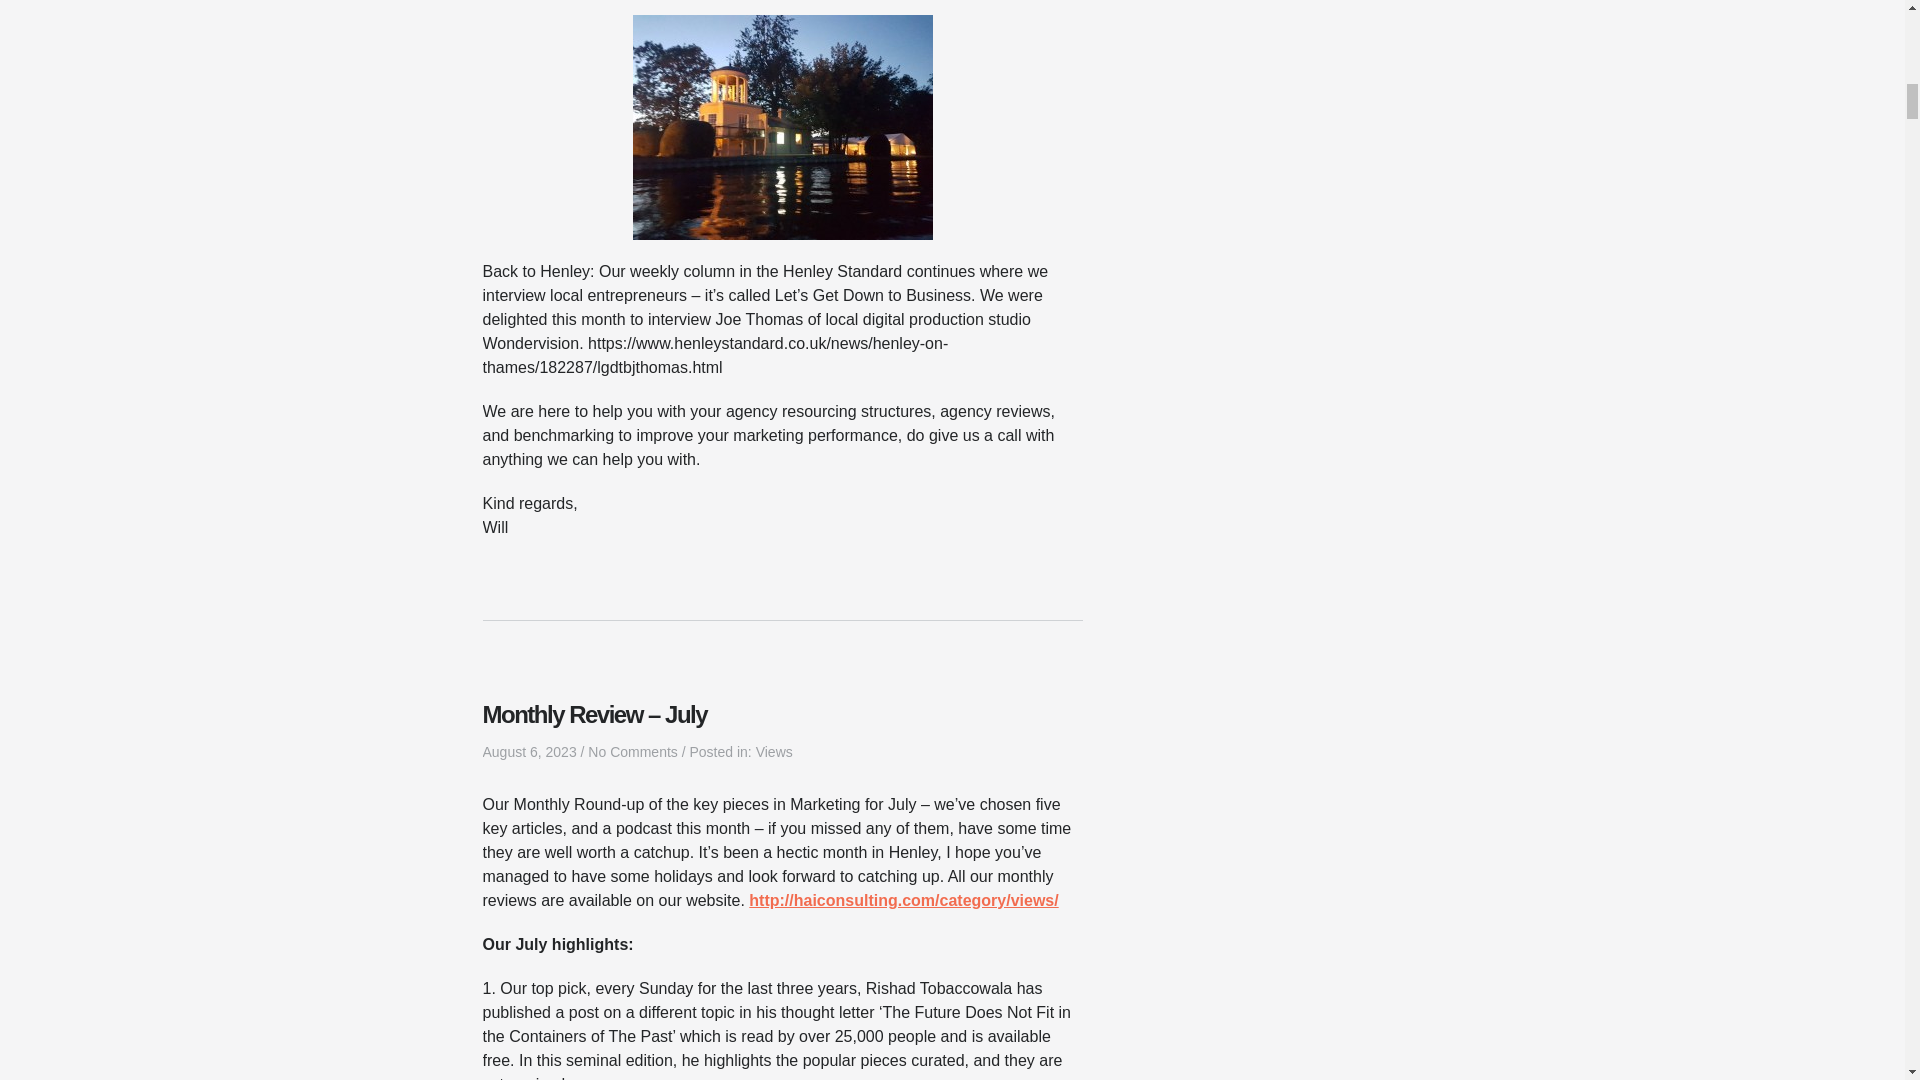 The image size is (1920, 1080). What do you see at coordinates (774, 752) in the screenshot?
I see `Views` at bounding box center [774, 752].